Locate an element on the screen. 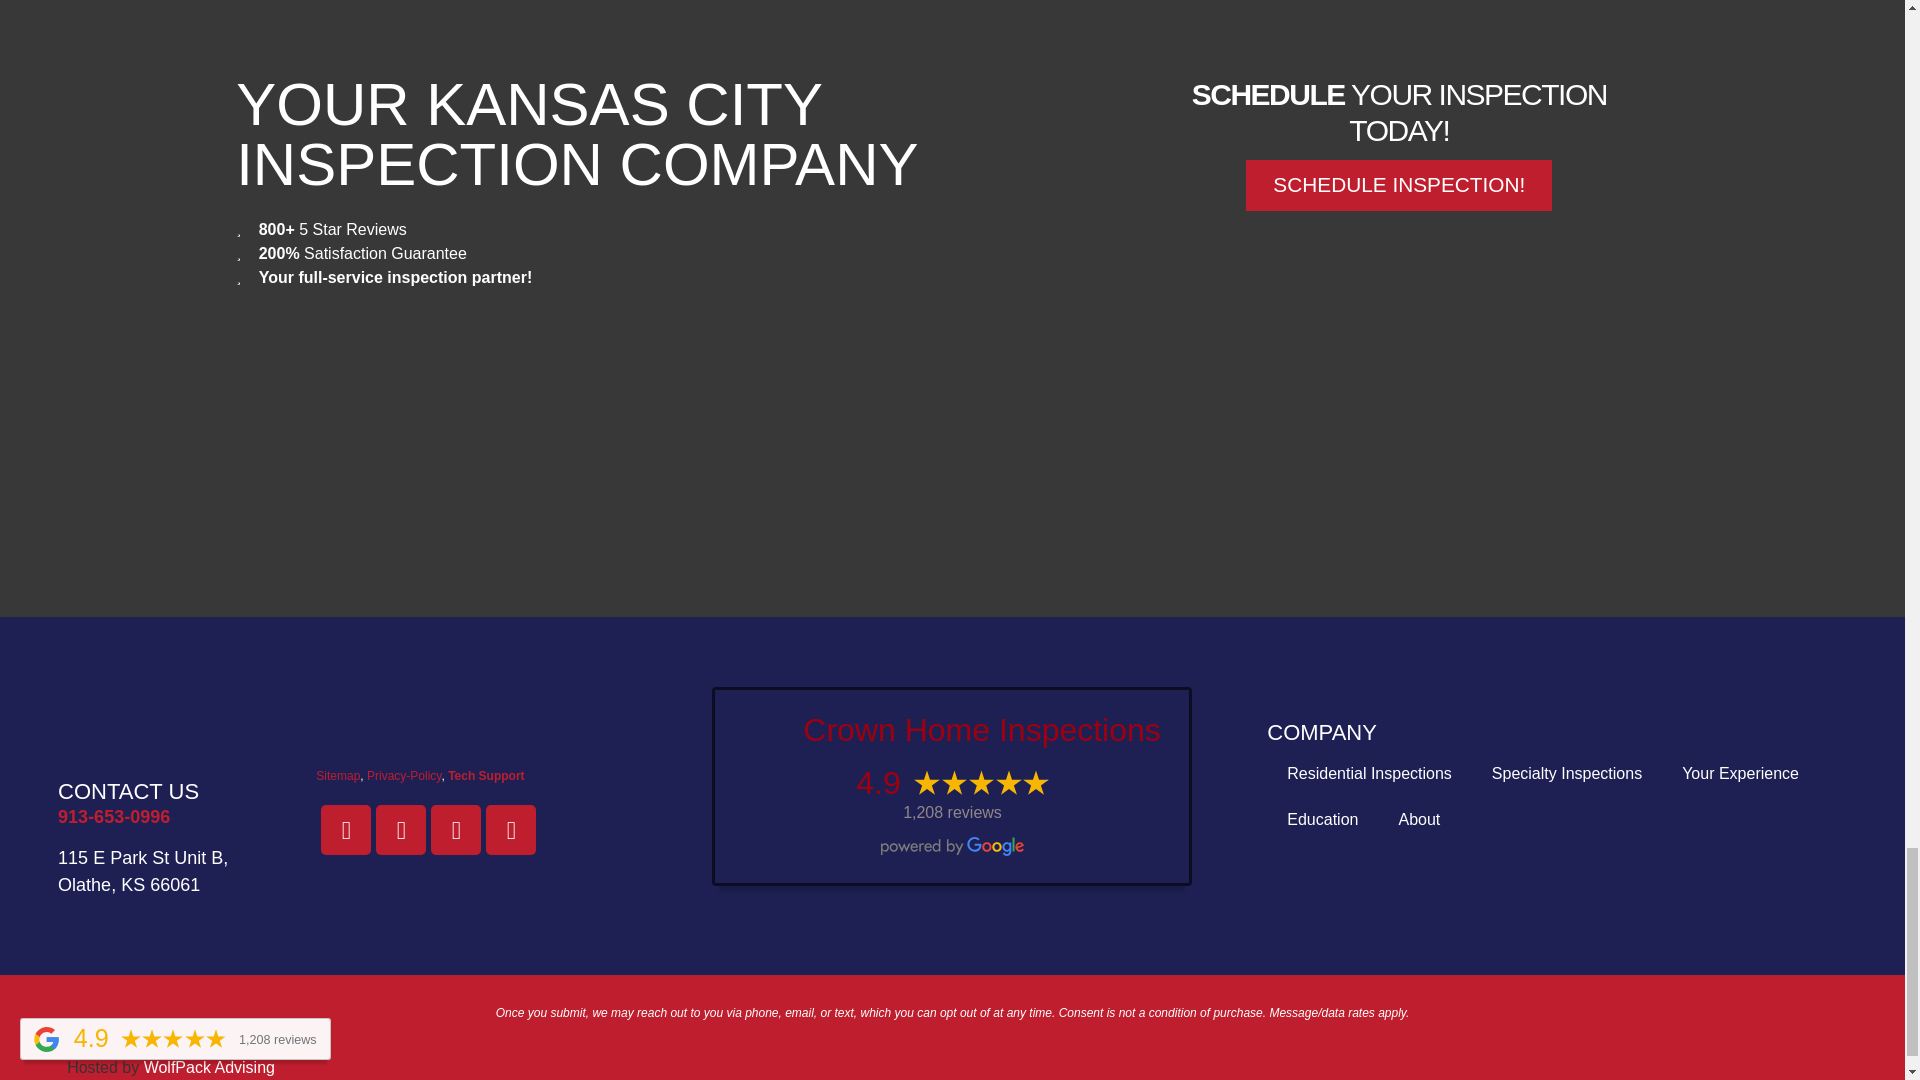 This screenshot has width=1920, height=1080. Powered by Google is located at coordinates (952, 846).